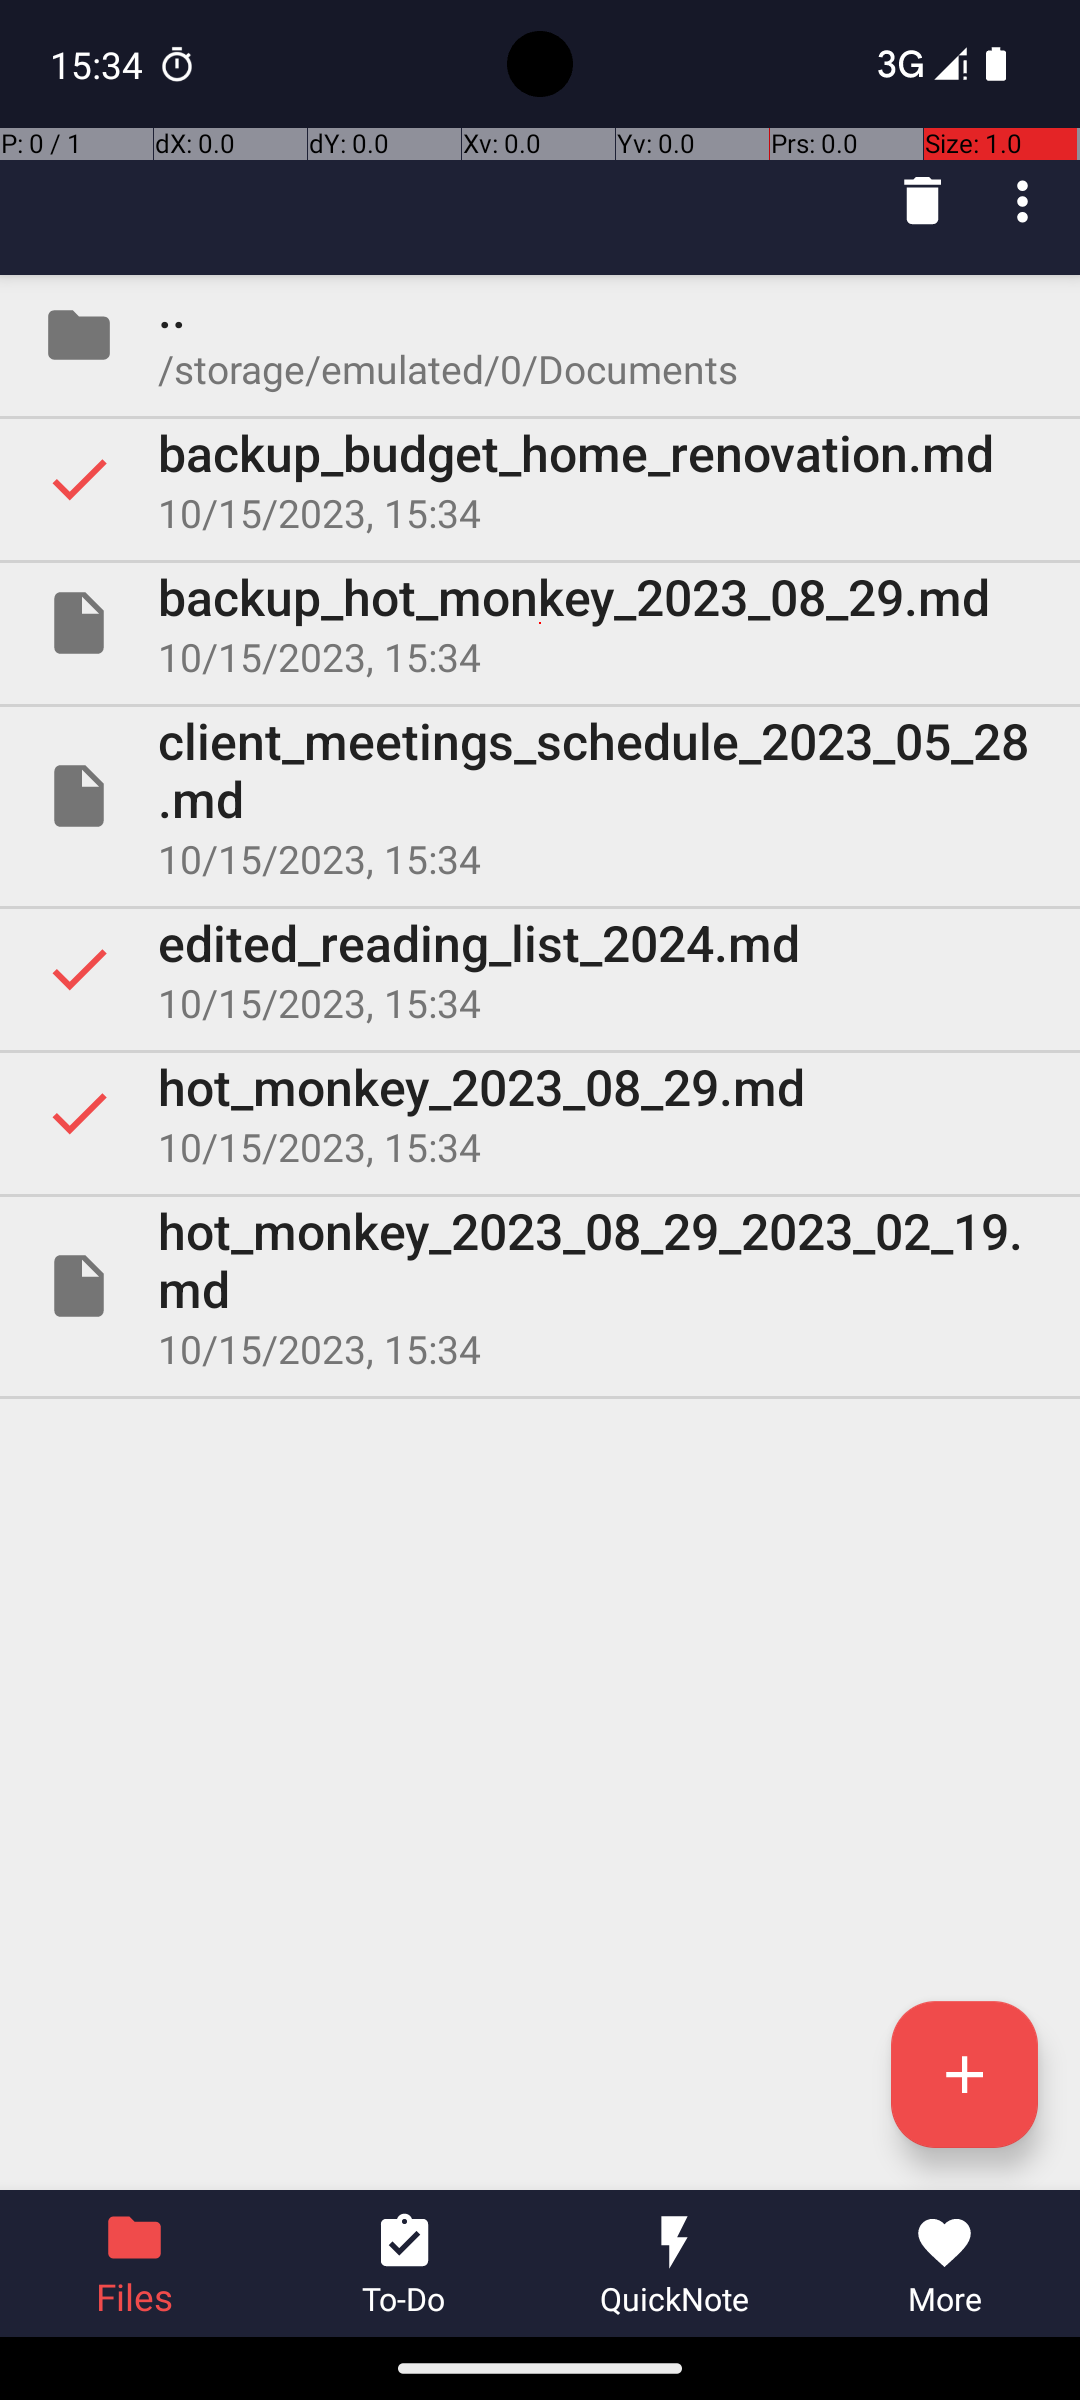  Describe the element at coordinates (540, 479) in the screenshot. I see `Selected backup_budget_home_renovation.md 10/15/2023, 15:34` at that location.